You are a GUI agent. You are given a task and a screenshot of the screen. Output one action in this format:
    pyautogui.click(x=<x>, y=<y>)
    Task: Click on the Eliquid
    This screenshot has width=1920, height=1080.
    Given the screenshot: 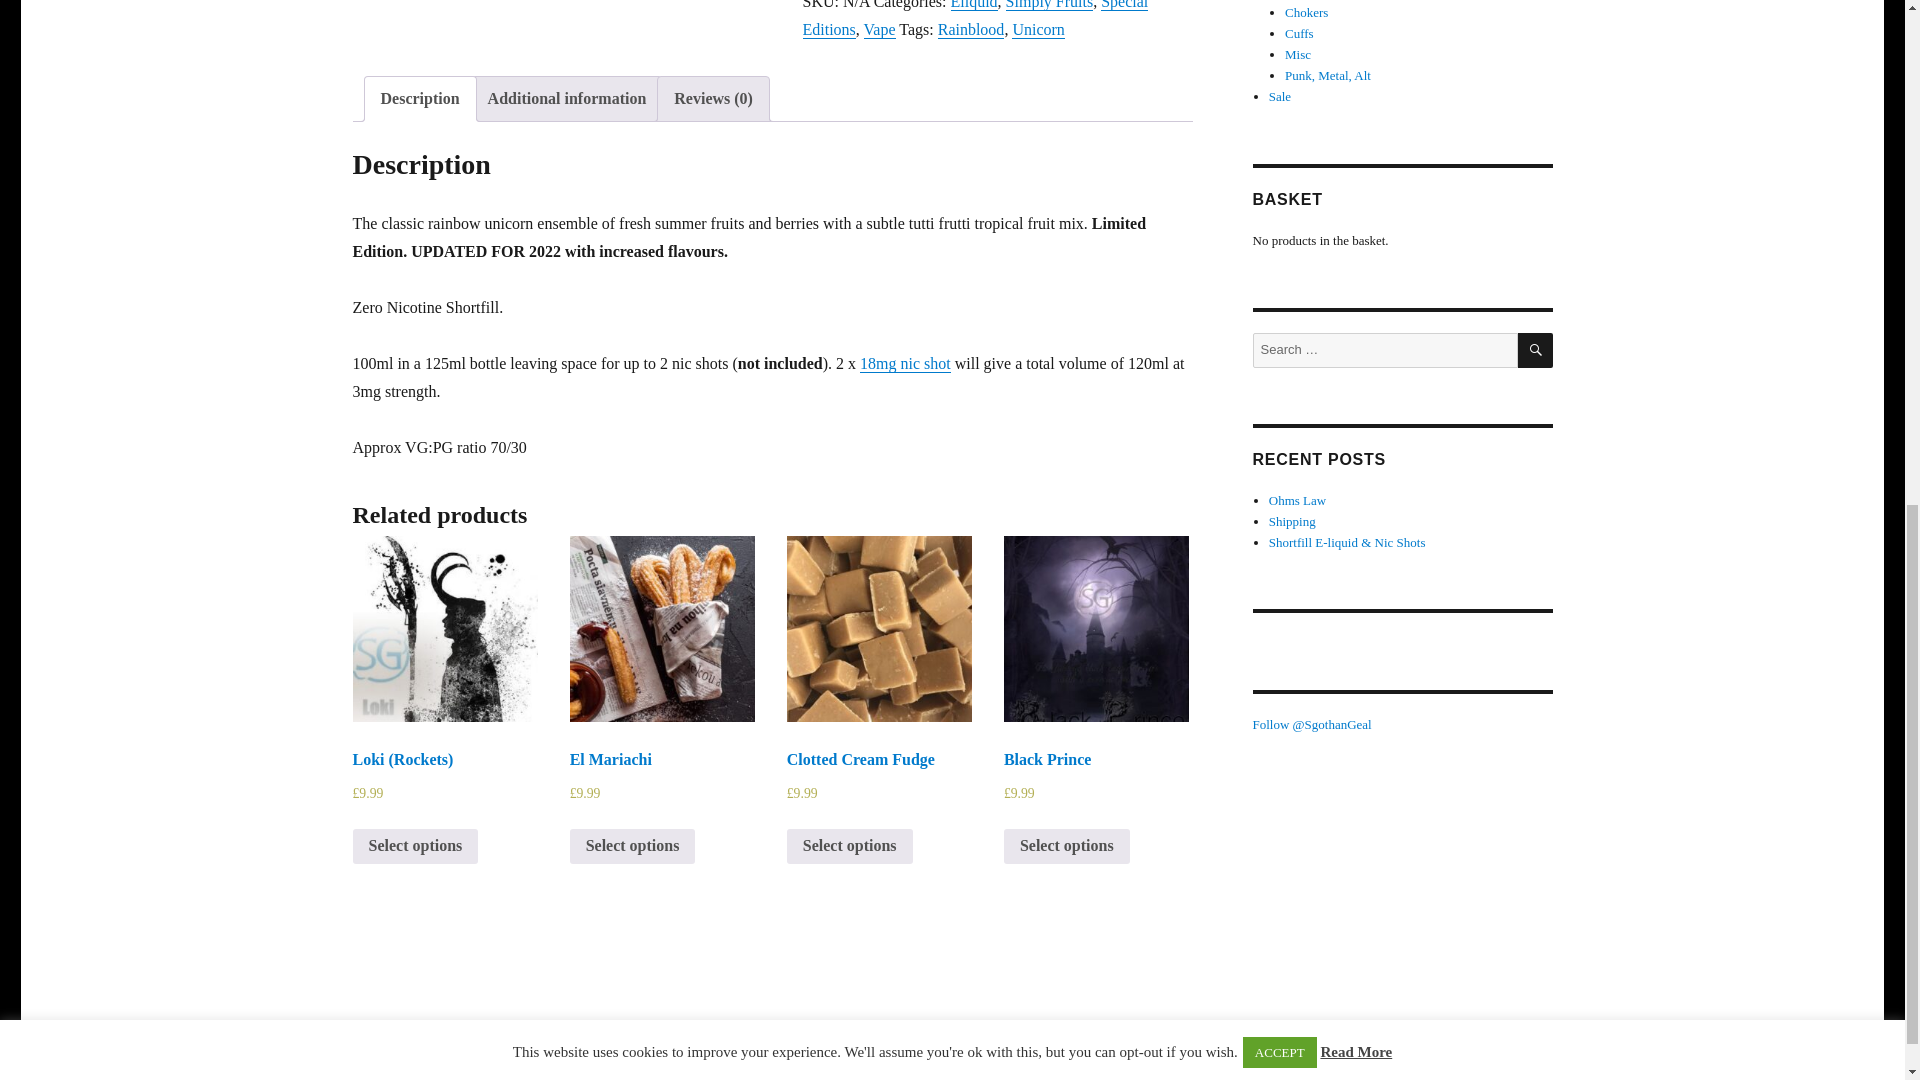 What is the action you would take?
    pyautogui.click(x=973, y=4)
    